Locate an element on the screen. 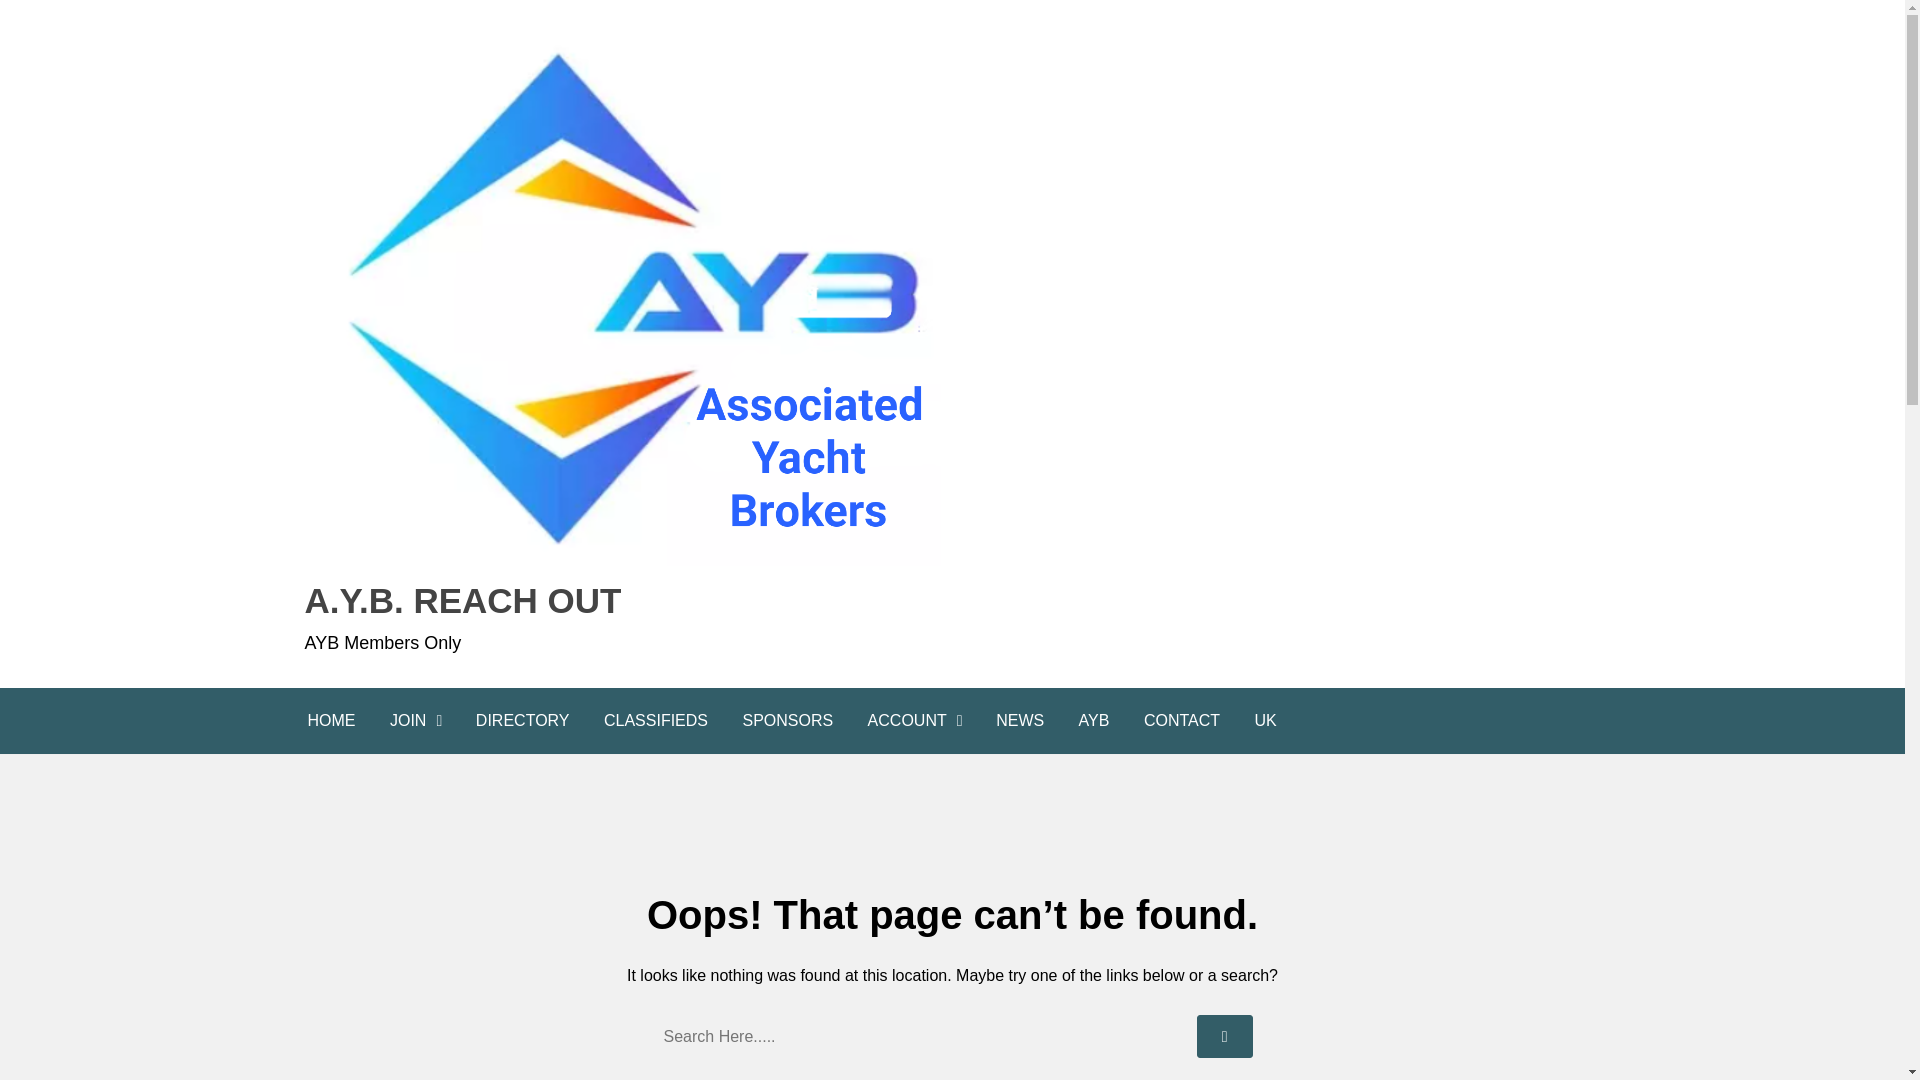  CLASSIFIEDS is located at coordinates (656, 720).